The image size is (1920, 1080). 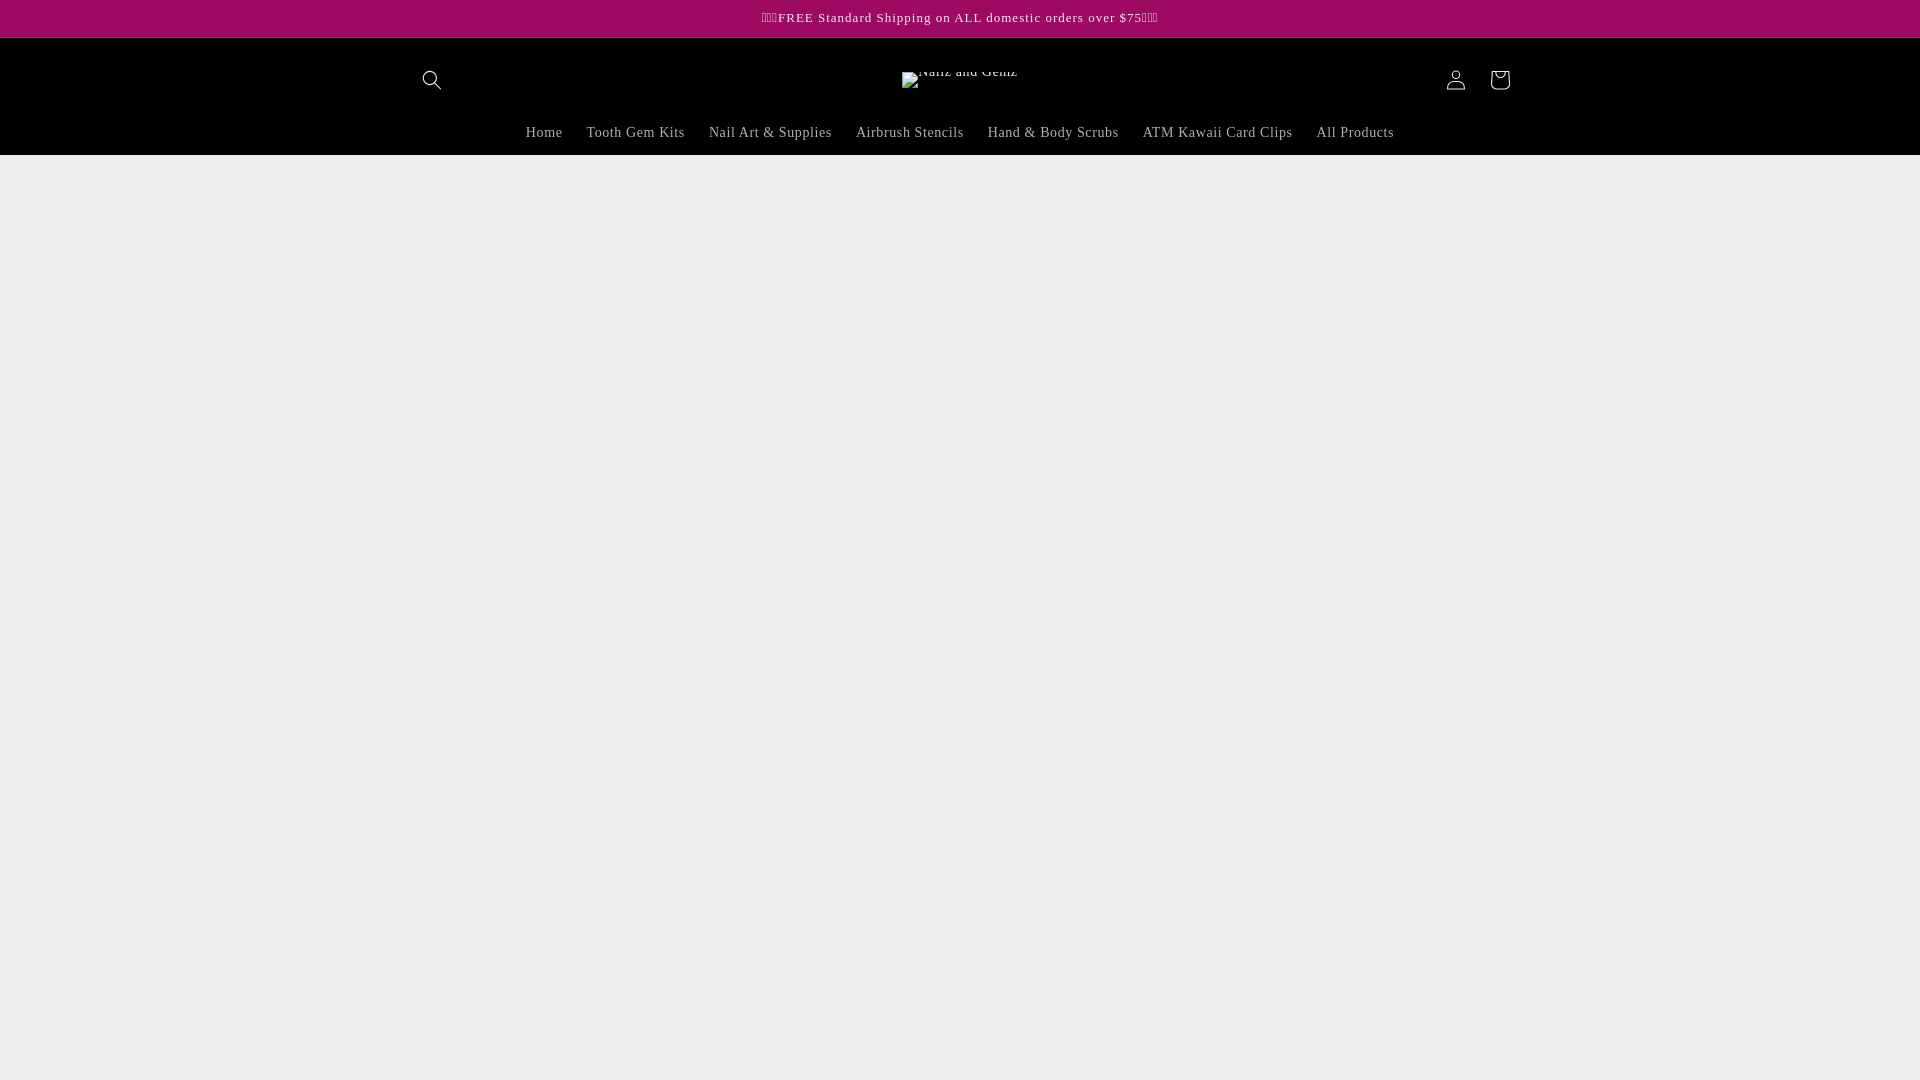 What do you see at coordinates (1456, 80) in the screenshot?
I see `Log in` at bounding box center [1456, 80].